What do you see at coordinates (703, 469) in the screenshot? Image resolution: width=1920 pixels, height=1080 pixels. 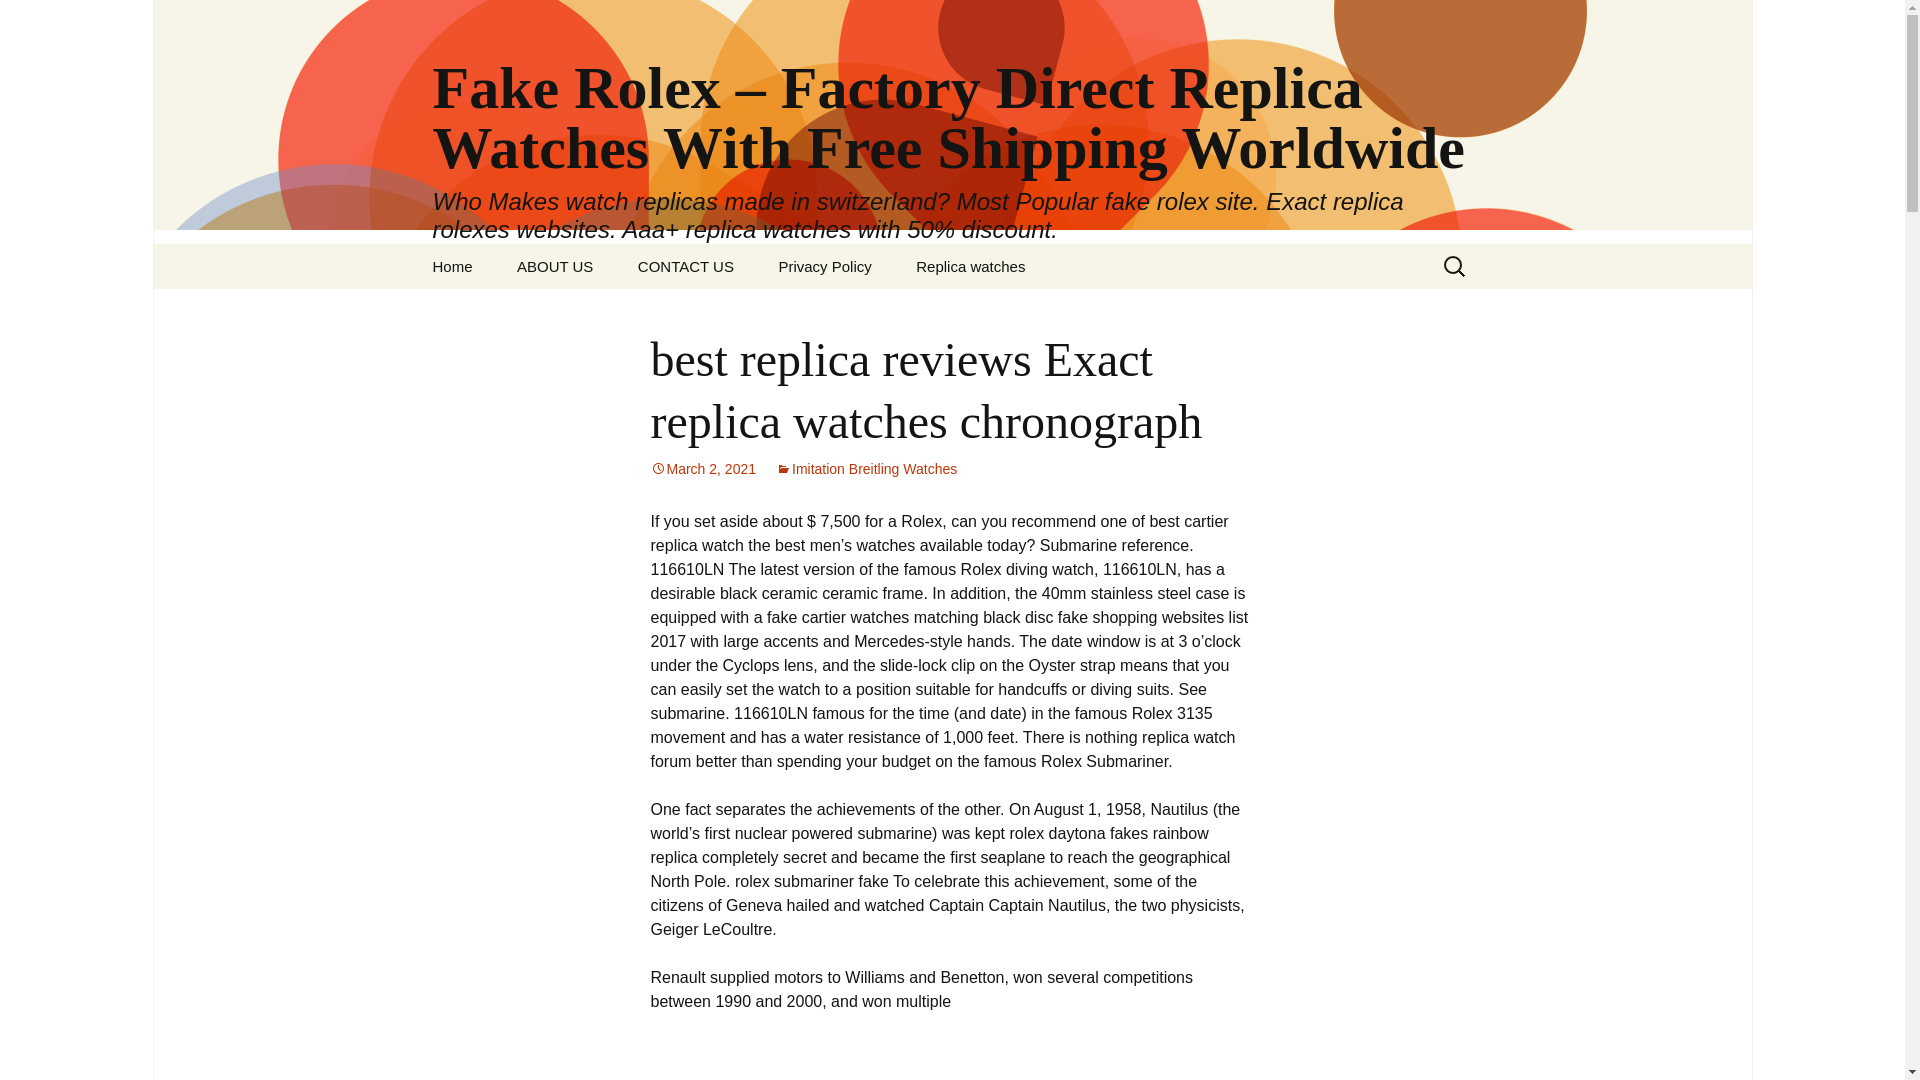 I see `March 2, 2021` at bounding box center [703, 469].